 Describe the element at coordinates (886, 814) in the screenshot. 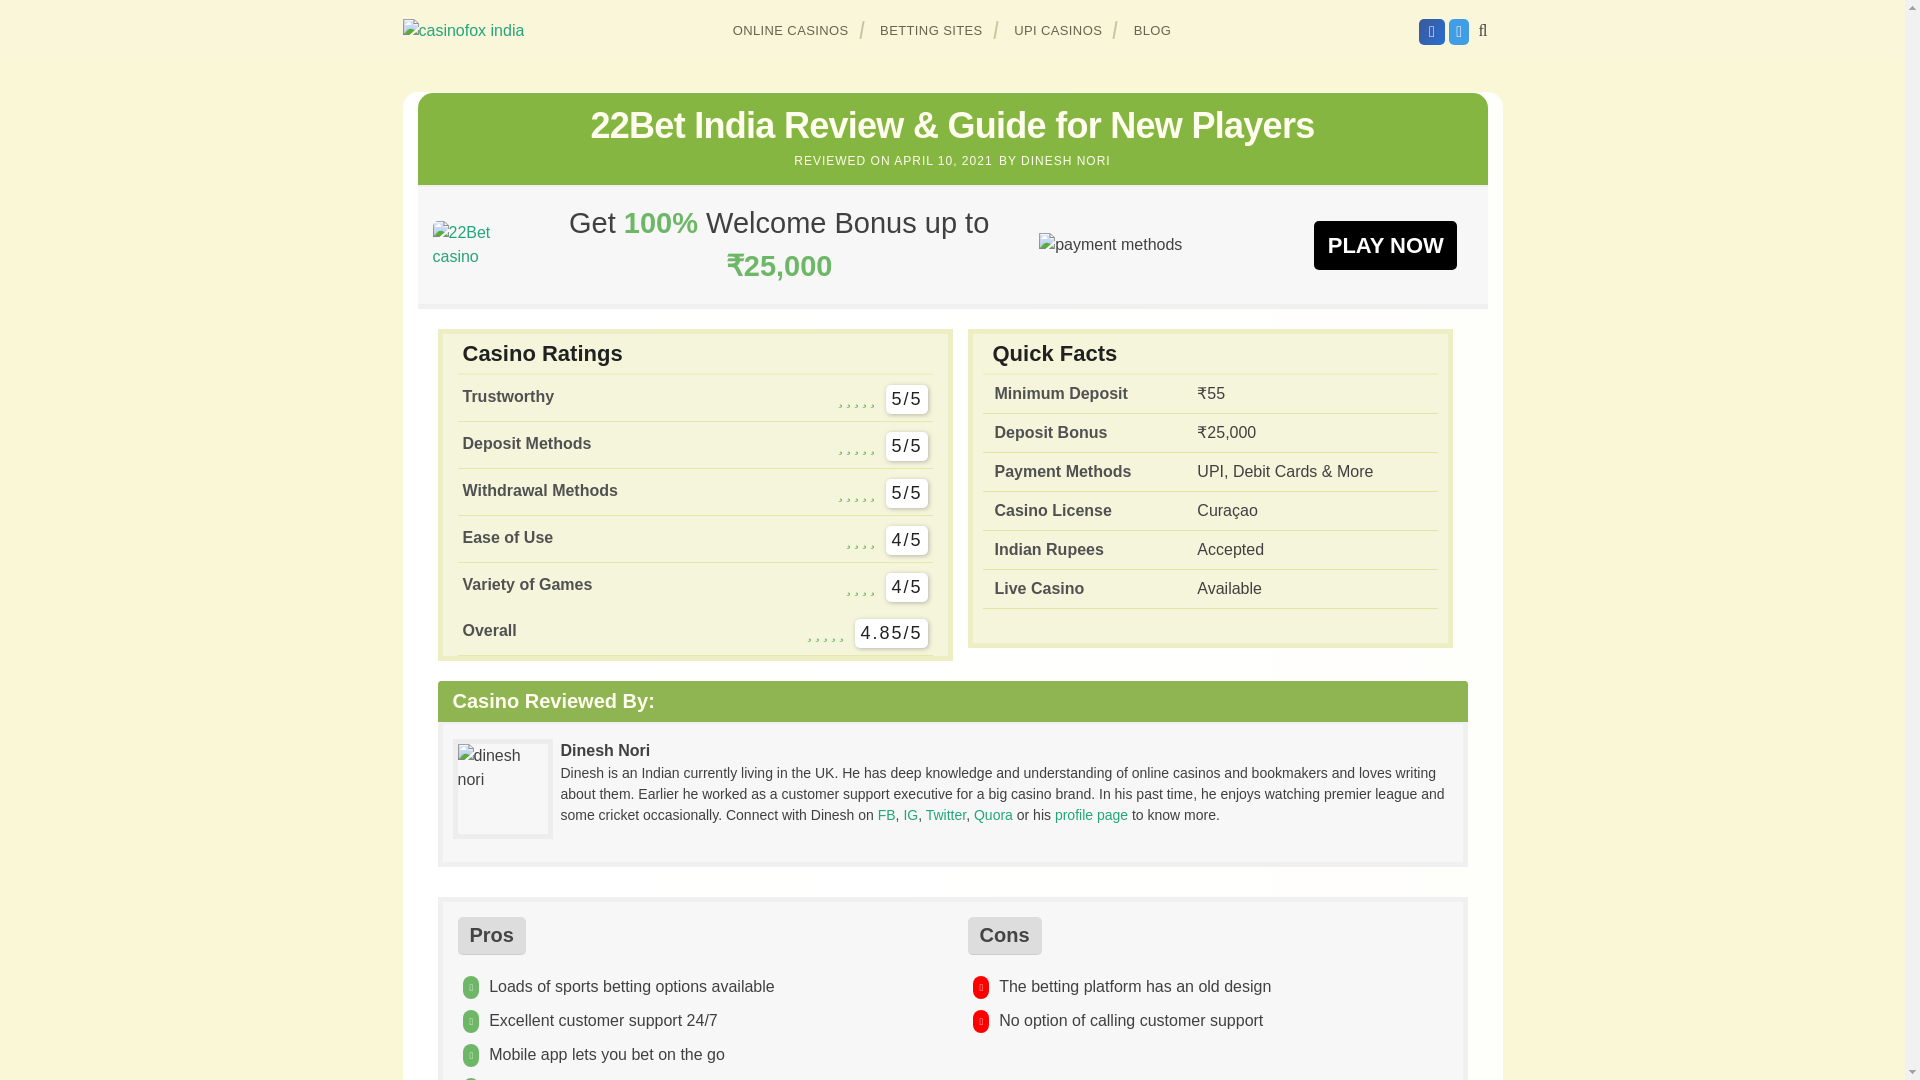

I see `FB` at that location.